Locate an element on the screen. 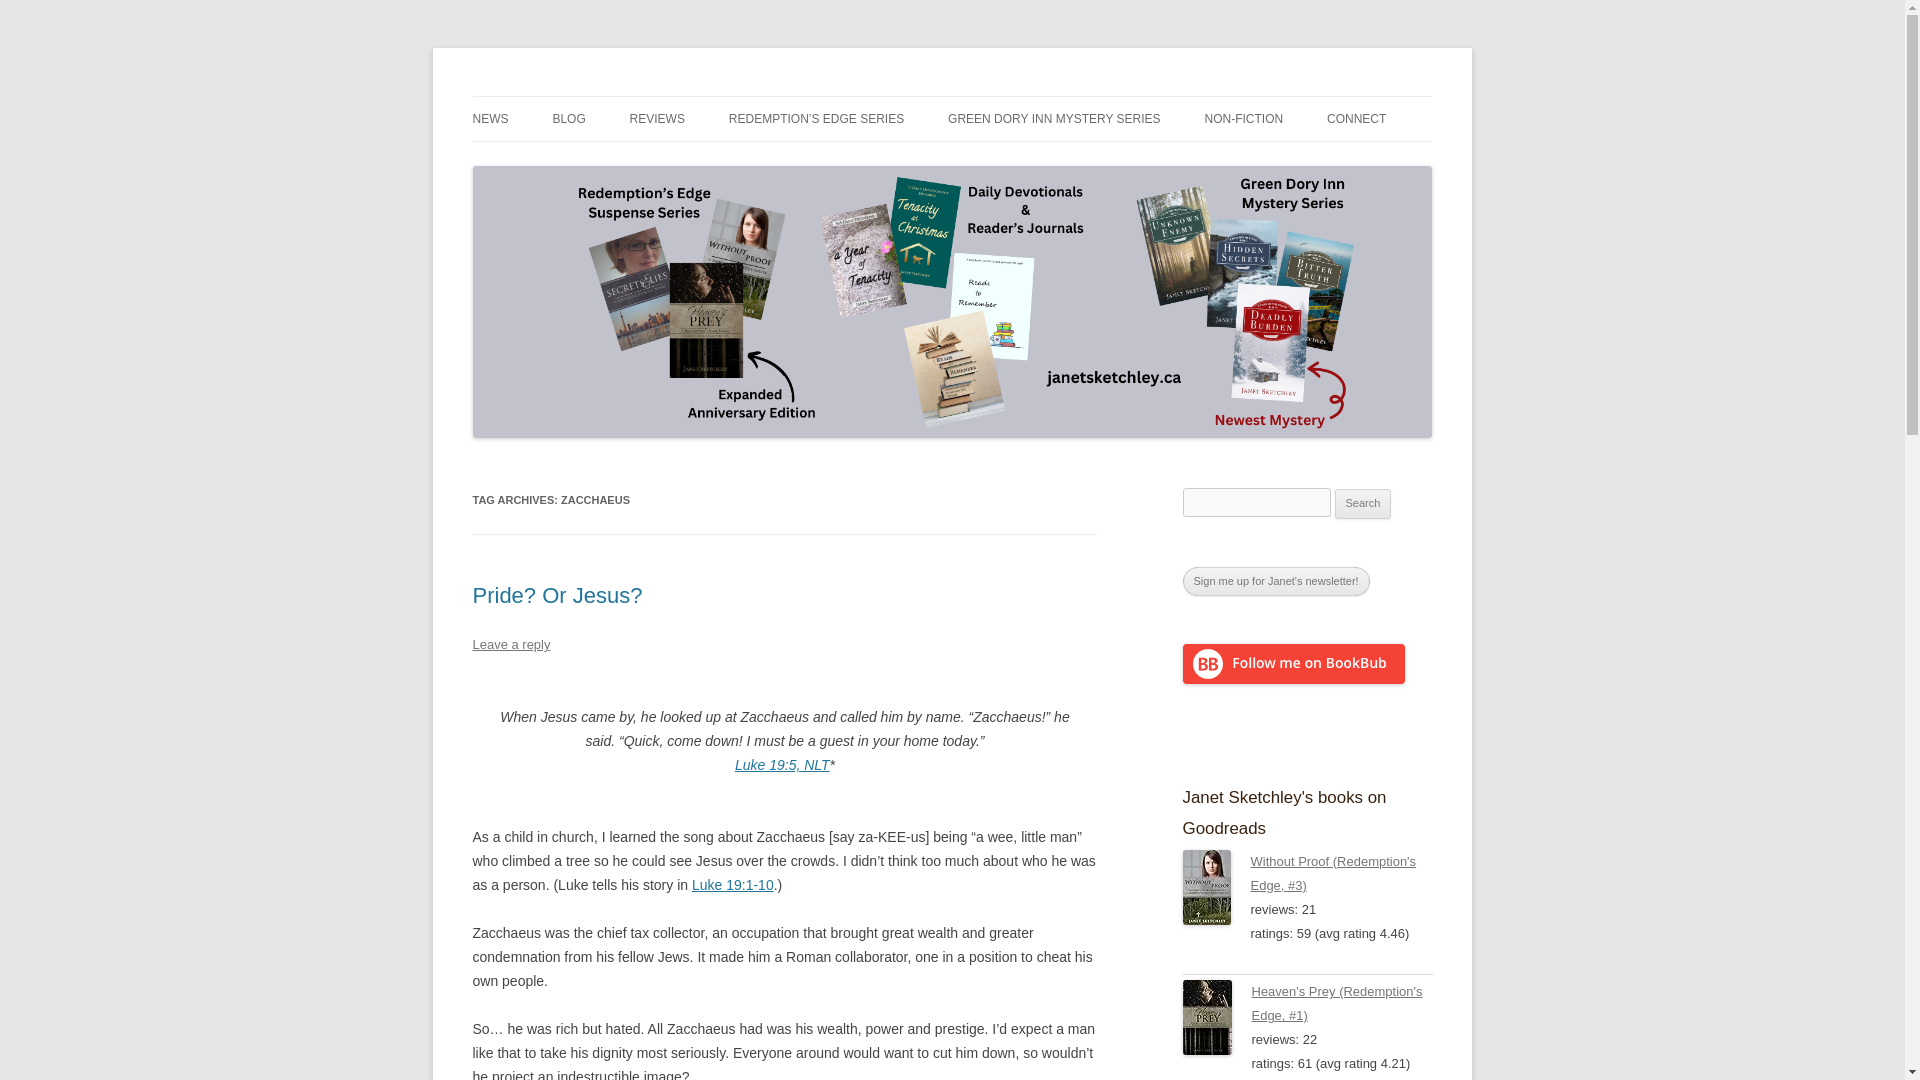 This screenshot has width=1920, height=1080. Search is located at coordinates (1363, 504).